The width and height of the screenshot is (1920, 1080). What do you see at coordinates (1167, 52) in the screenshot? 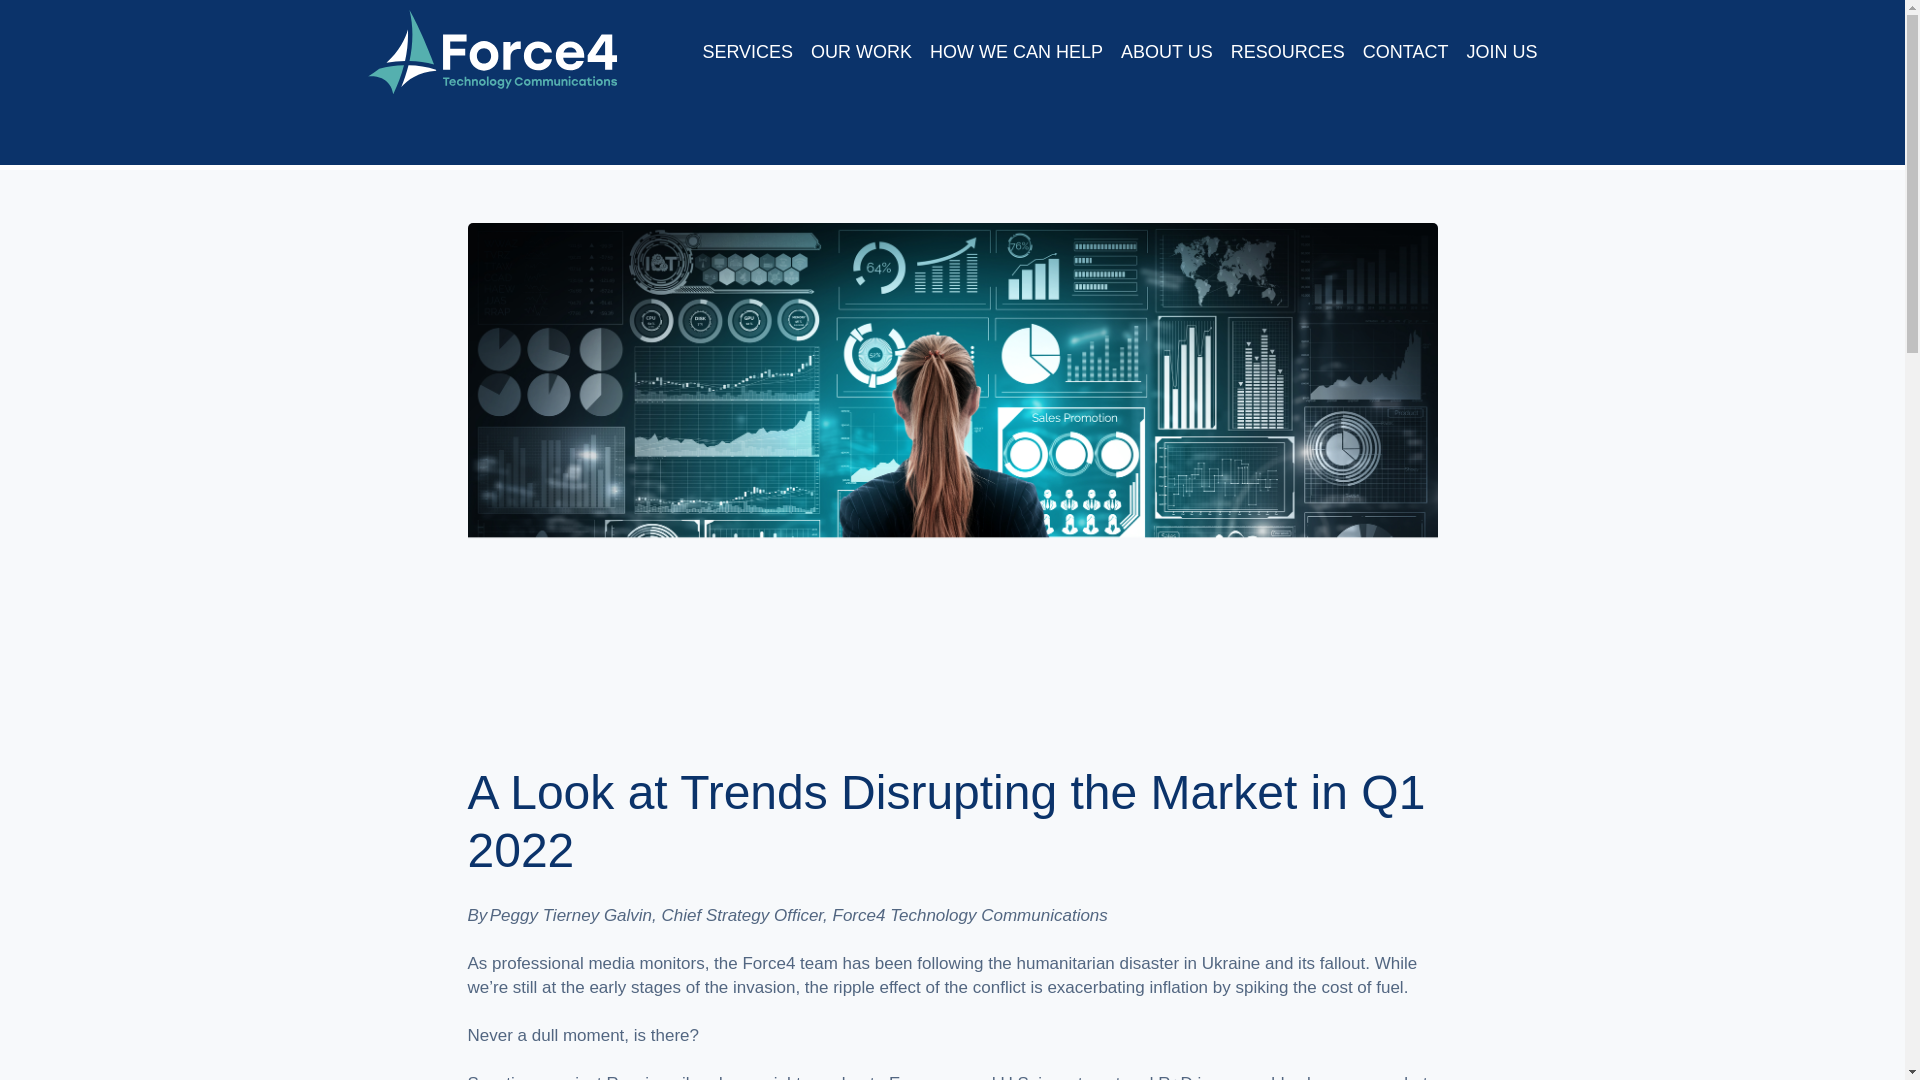
I see `ABOUT US` at bounding box center [1167, 52].